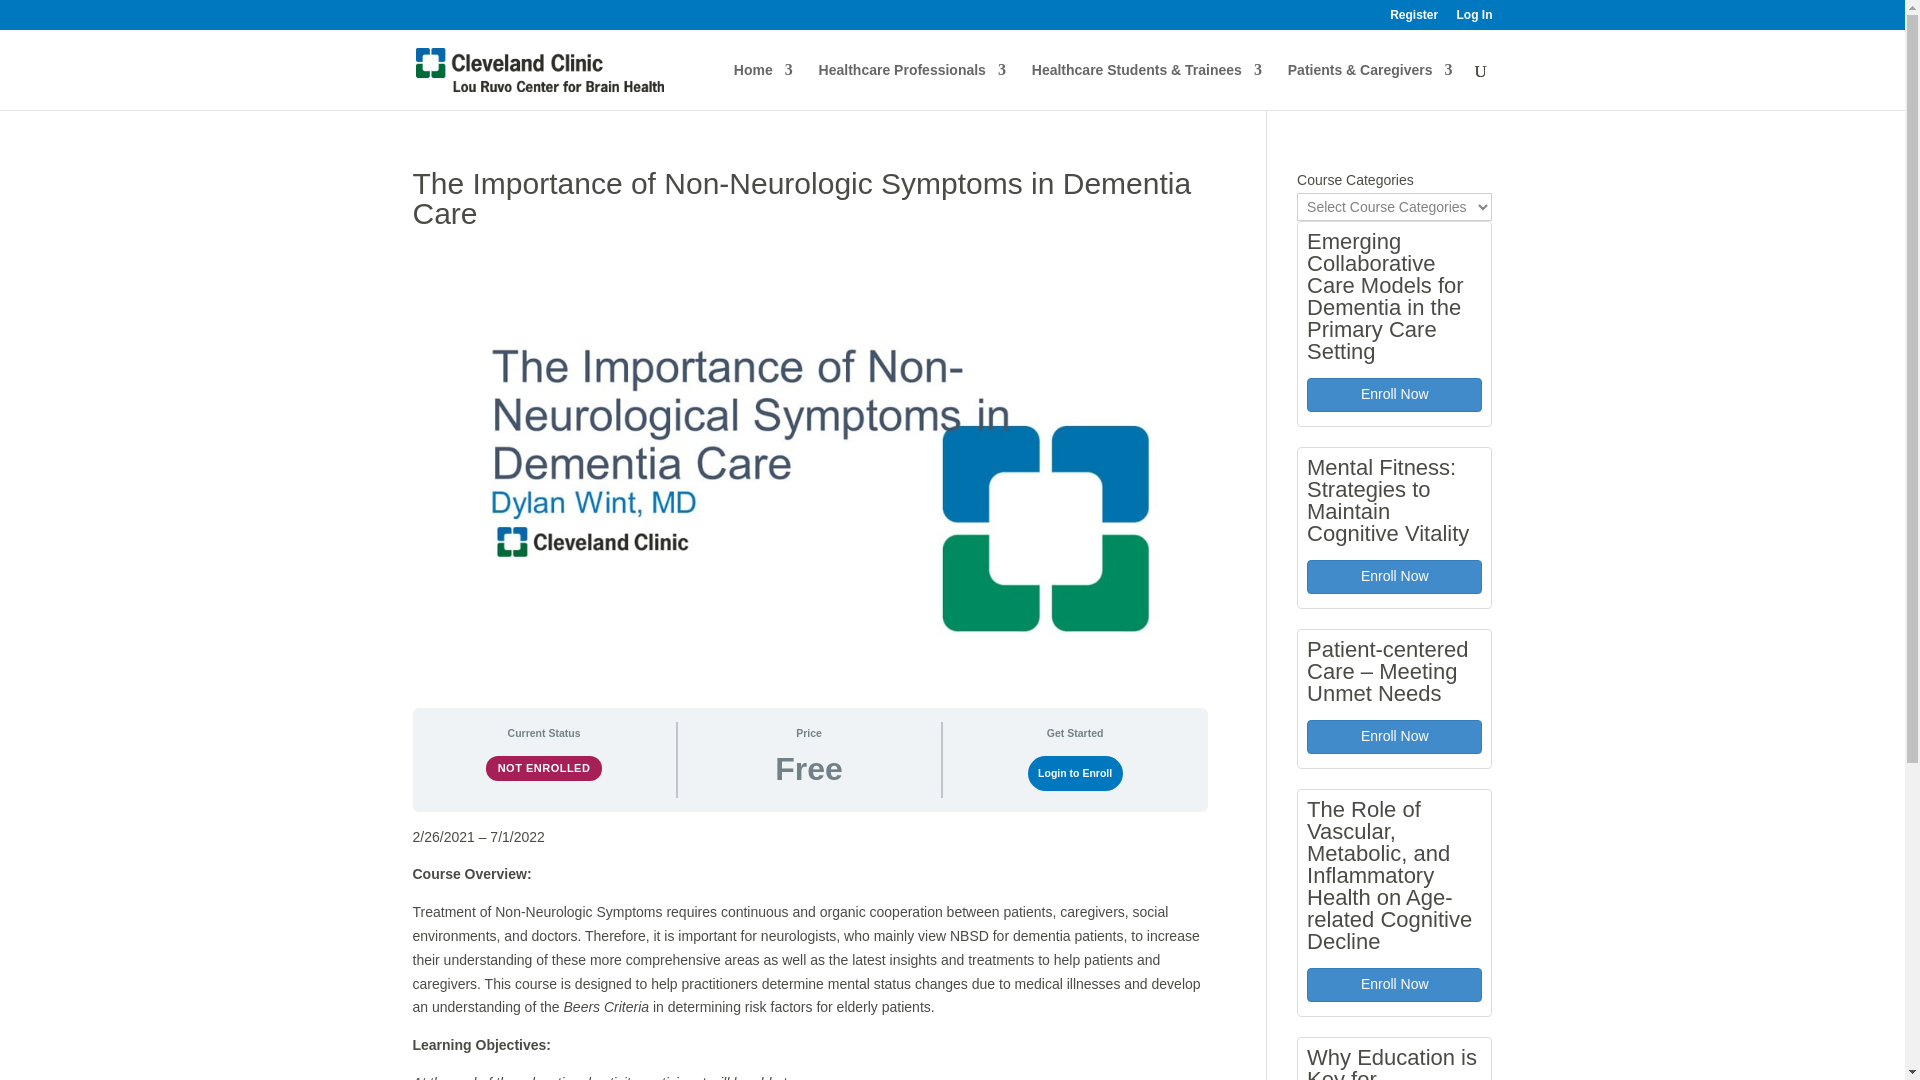 The image size is (1920, 1080). What do you see at coordinates (1394, 394) in the screenshot?
I see `Enroll Now` at bounding box center [1394, 394].